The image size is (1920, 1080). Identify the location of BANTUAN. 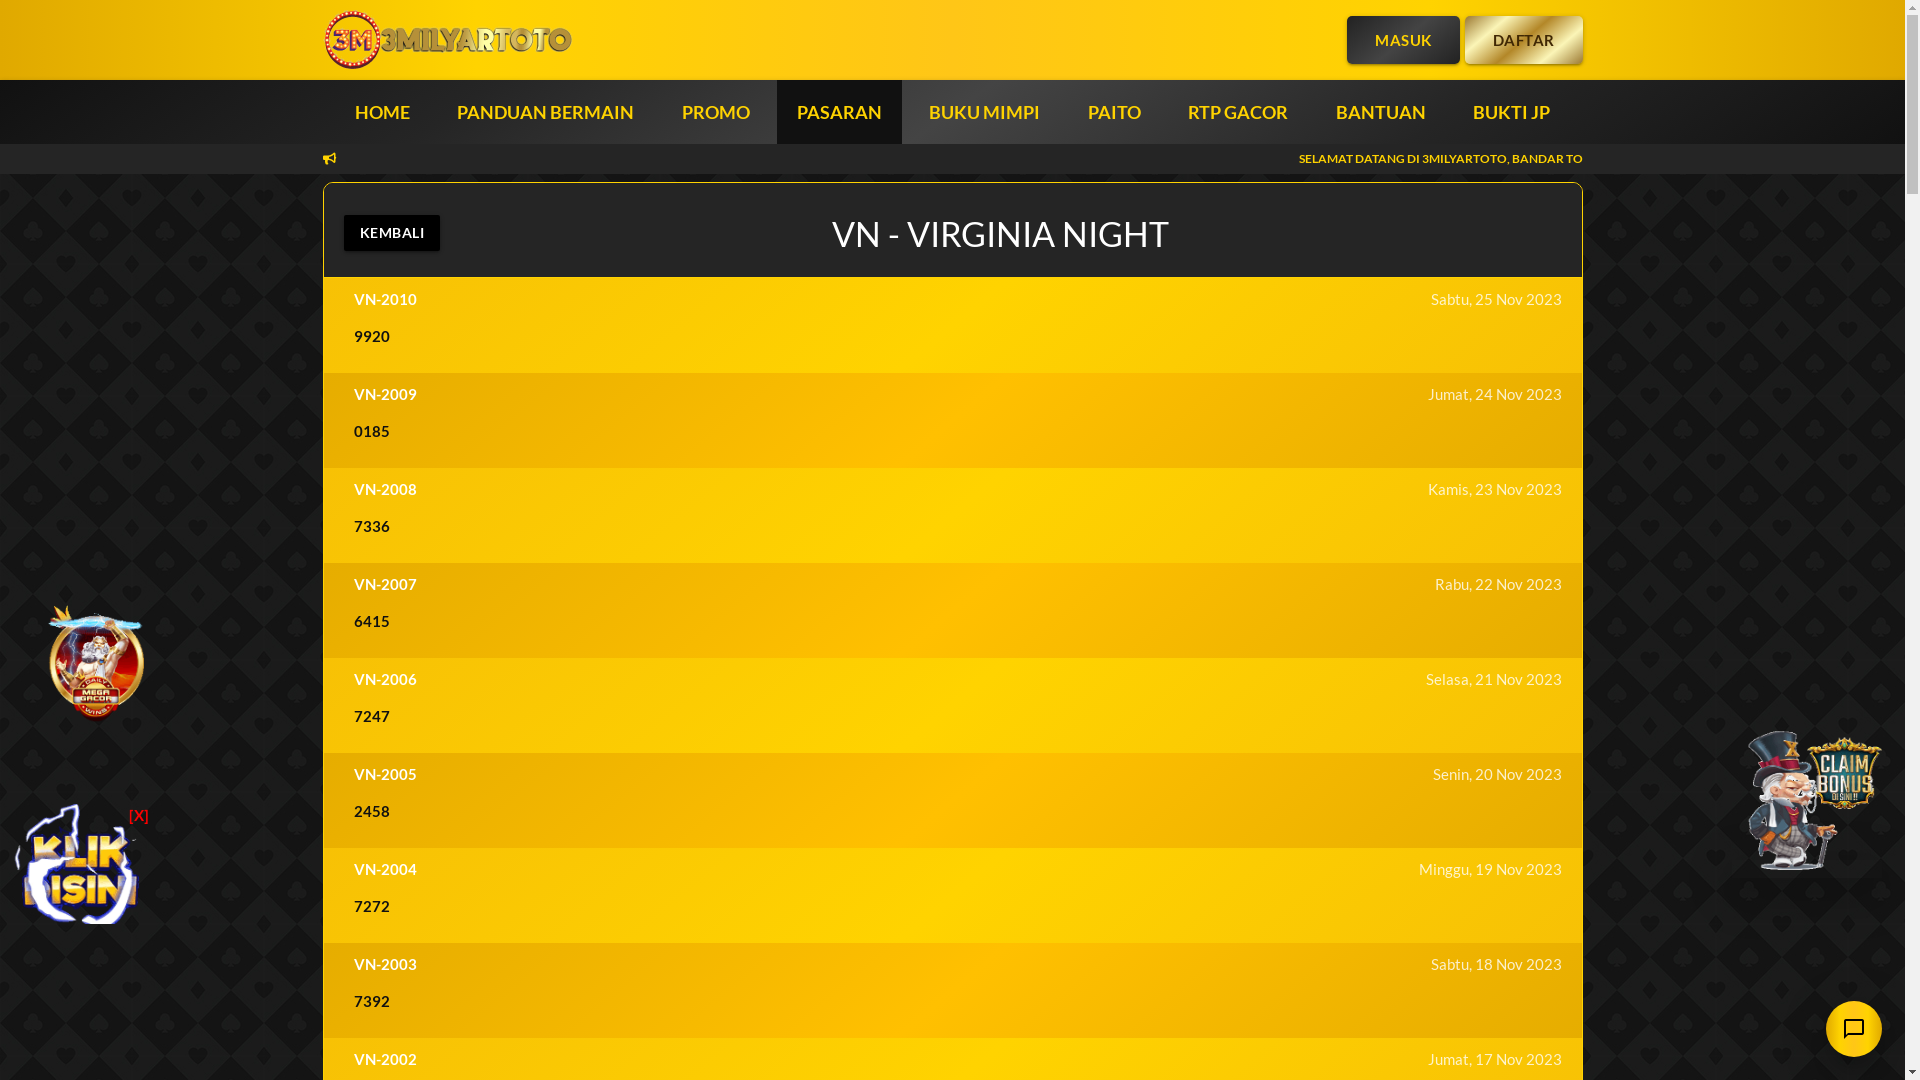
(1381, 112).